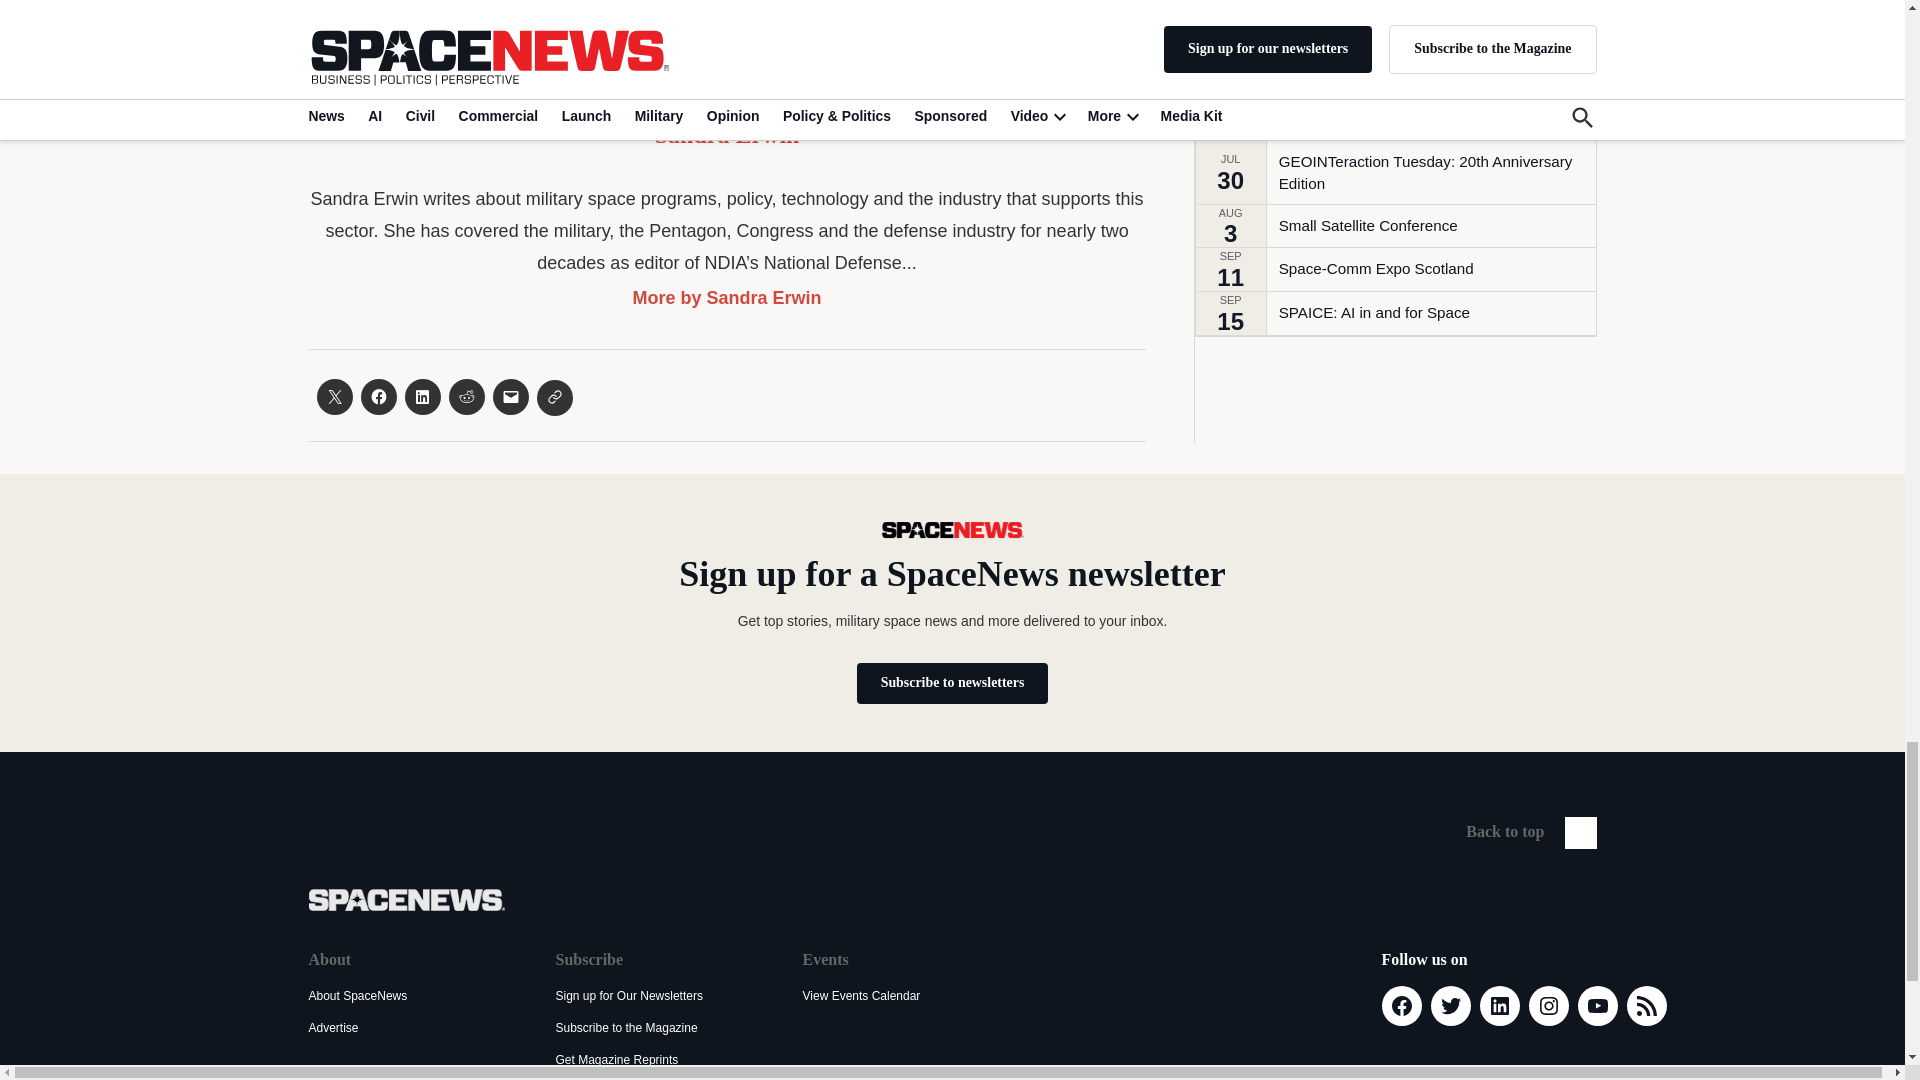  I want to click on Click to email a link to a friend, so click(510, 396).